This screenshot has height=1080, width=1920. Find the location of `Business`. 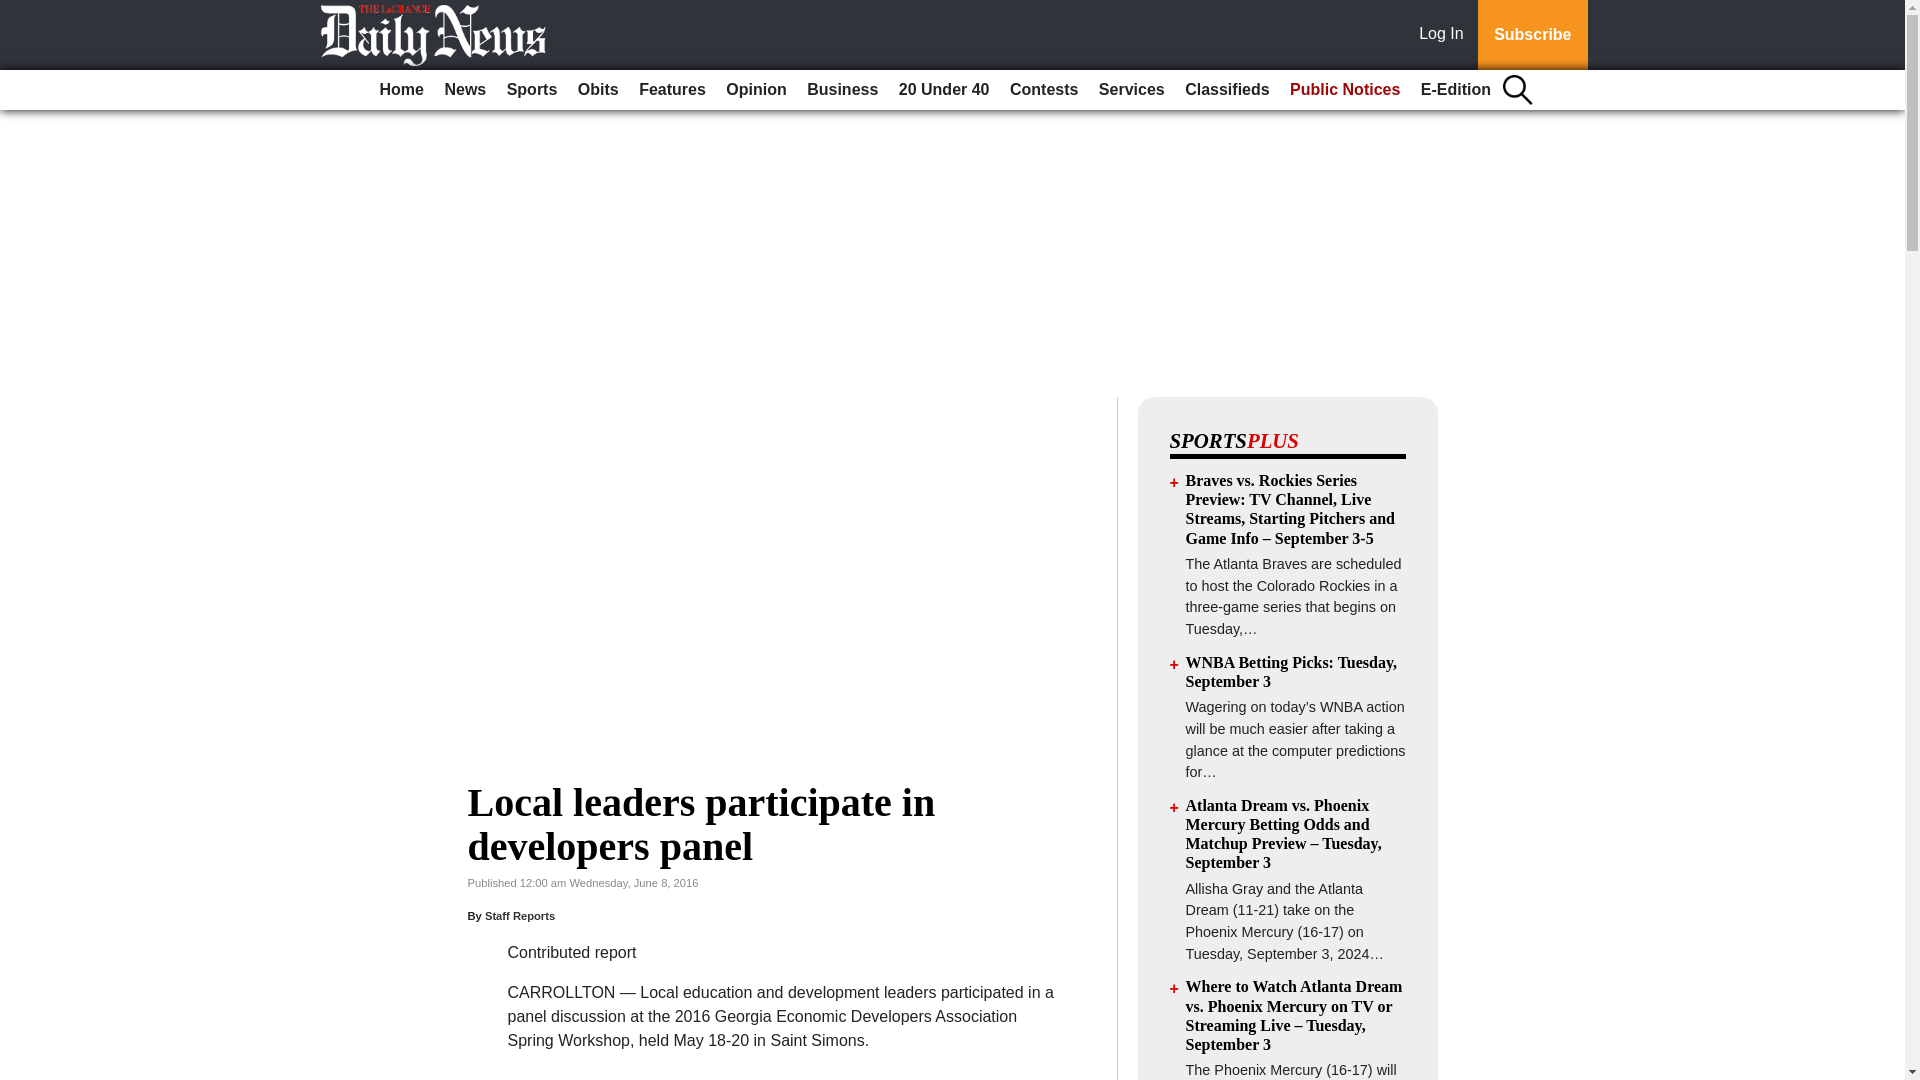

Business is located at coordinates (842, 90).